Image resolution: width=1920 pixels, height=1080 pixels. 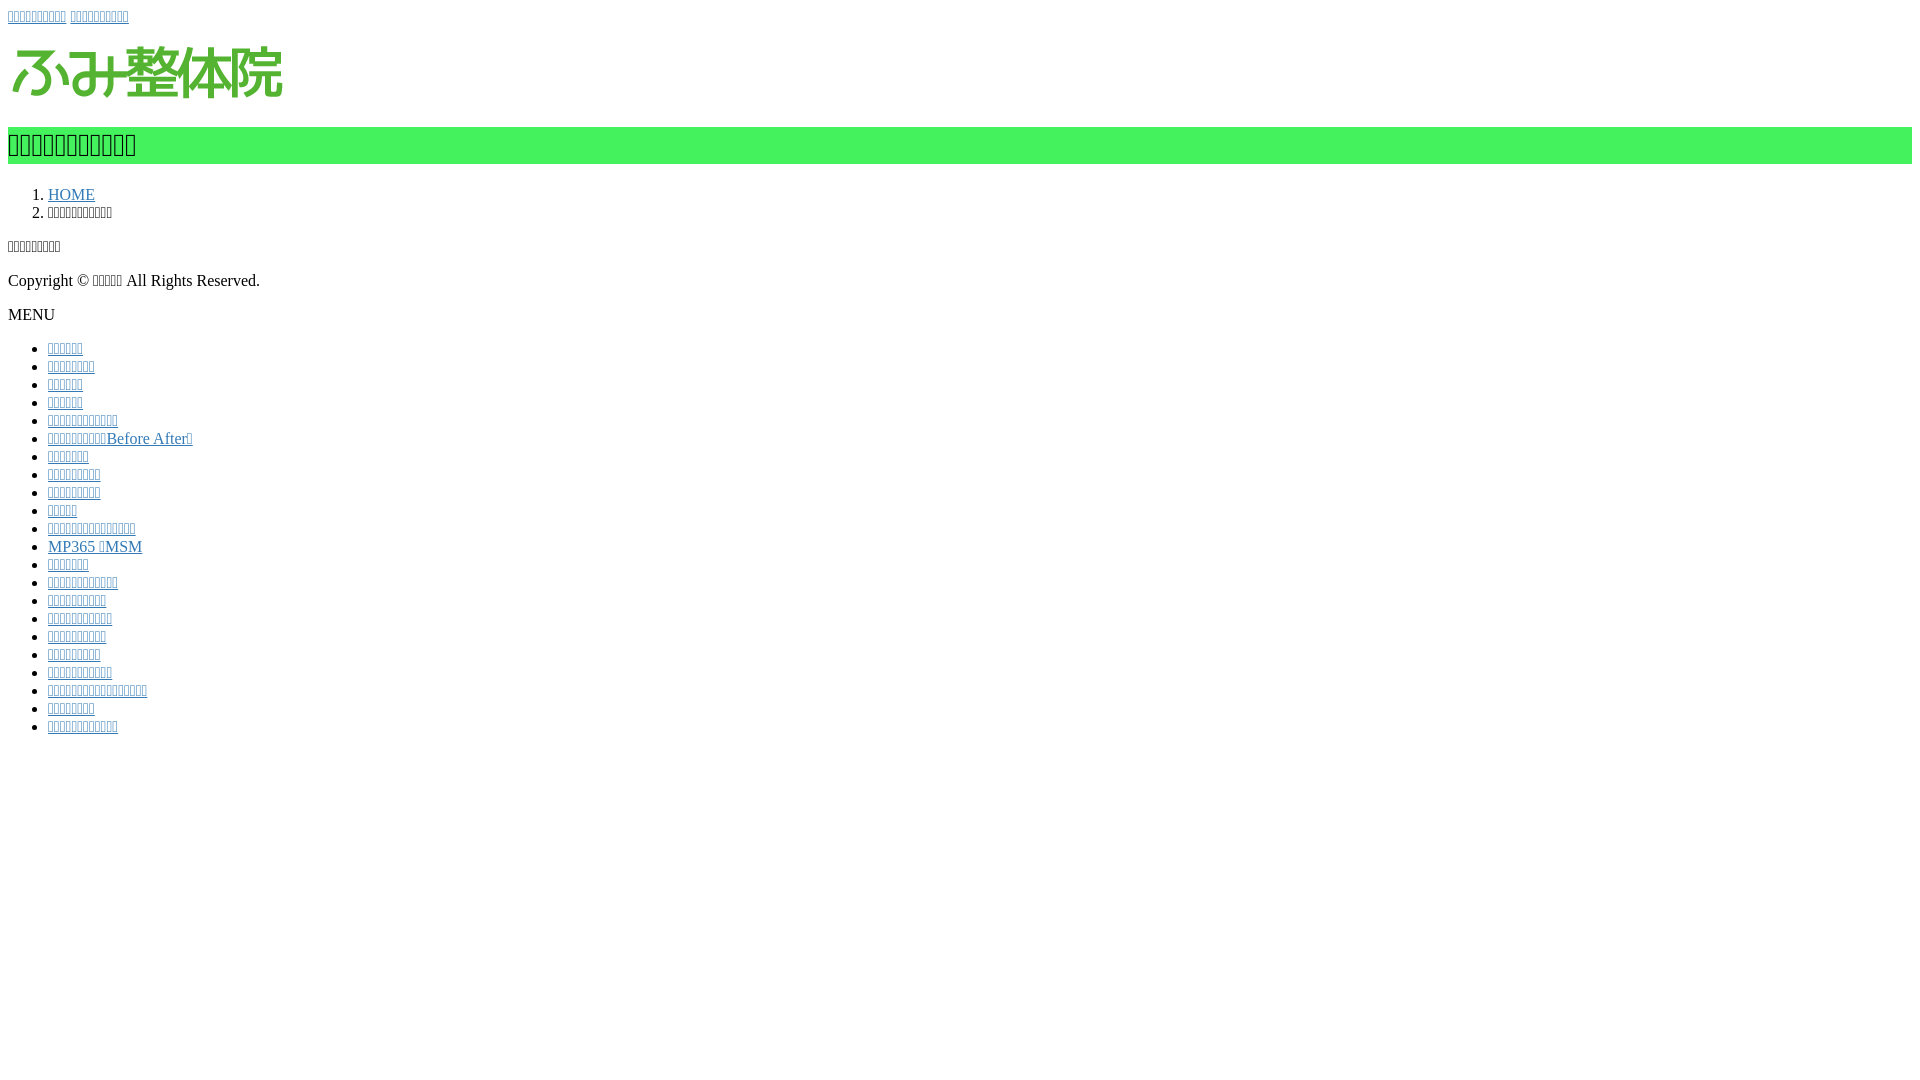 What do you see at coordinates (72, 194) in the screenshot?
I see `HOME` at bounding box center [72, 194].